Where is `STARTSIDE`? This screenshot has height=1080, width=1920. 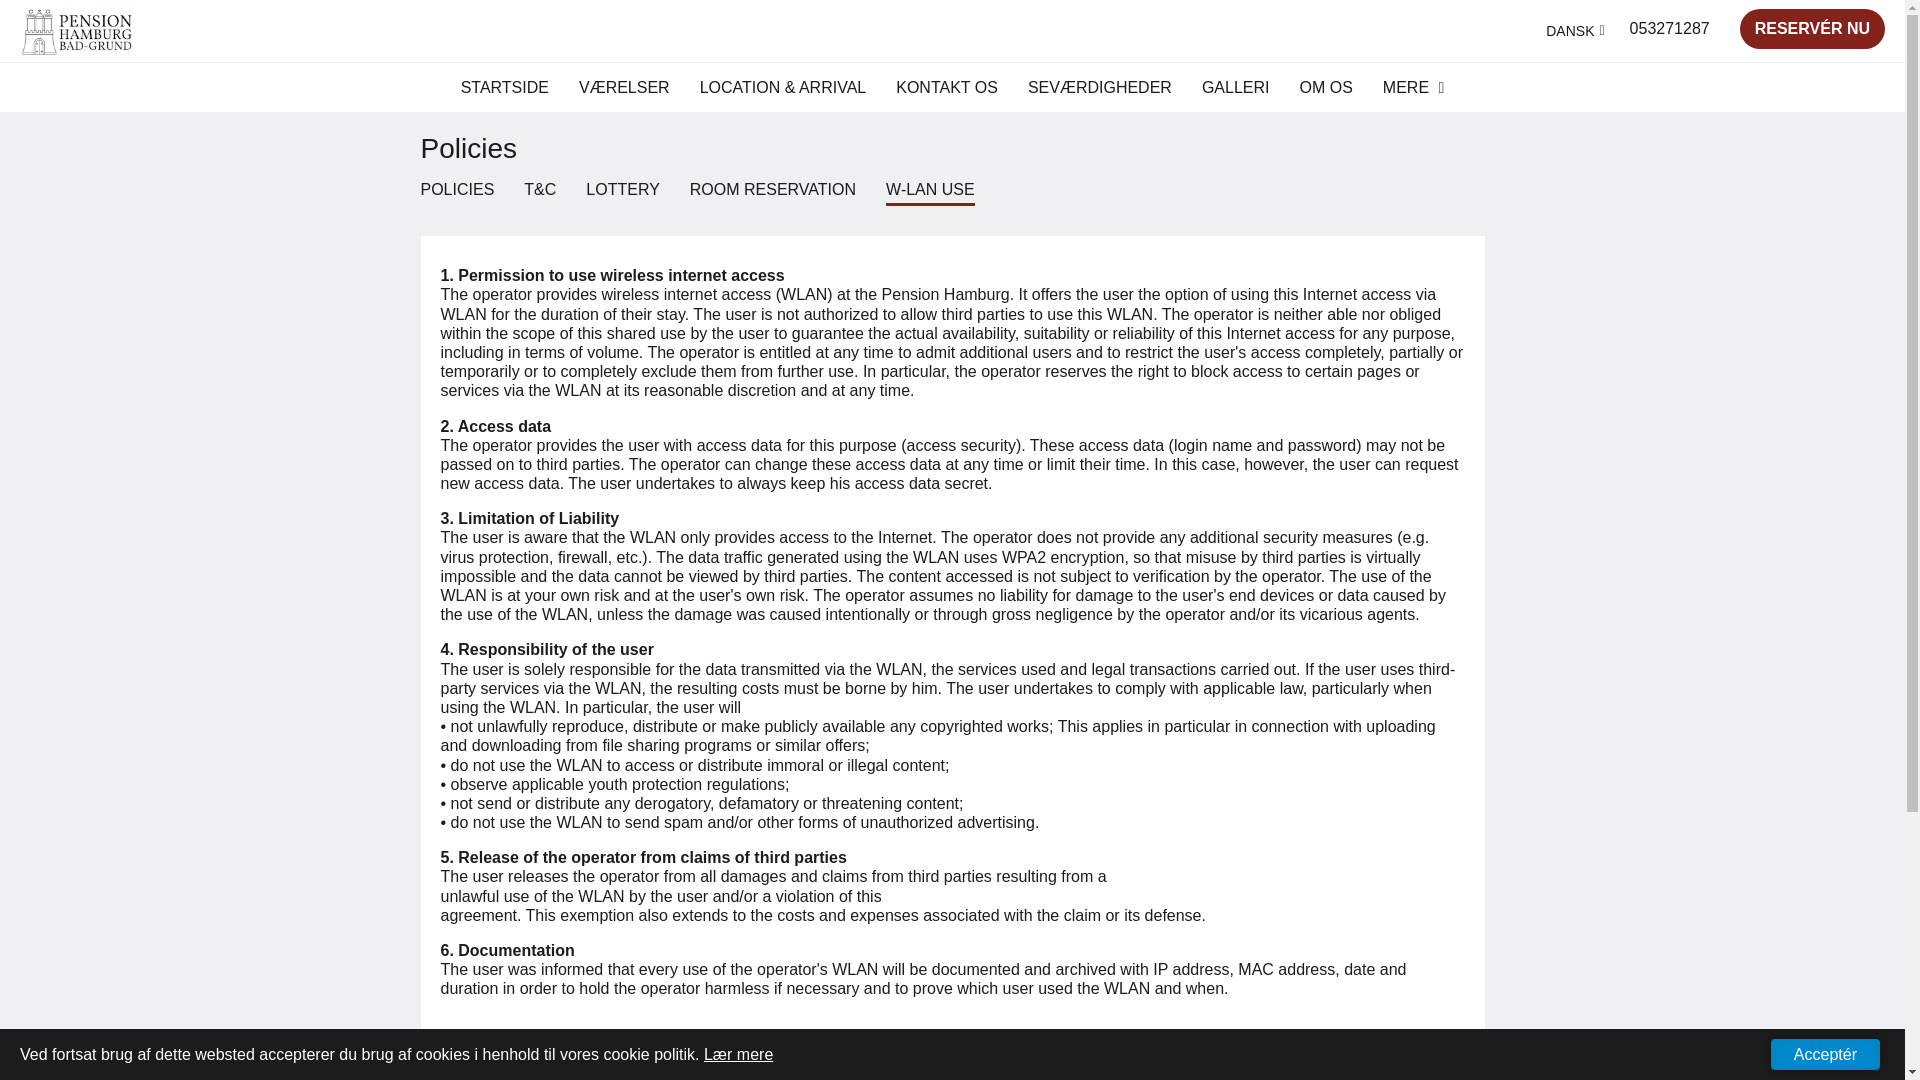
STARTSIDE is located at coordinates (504, 88).